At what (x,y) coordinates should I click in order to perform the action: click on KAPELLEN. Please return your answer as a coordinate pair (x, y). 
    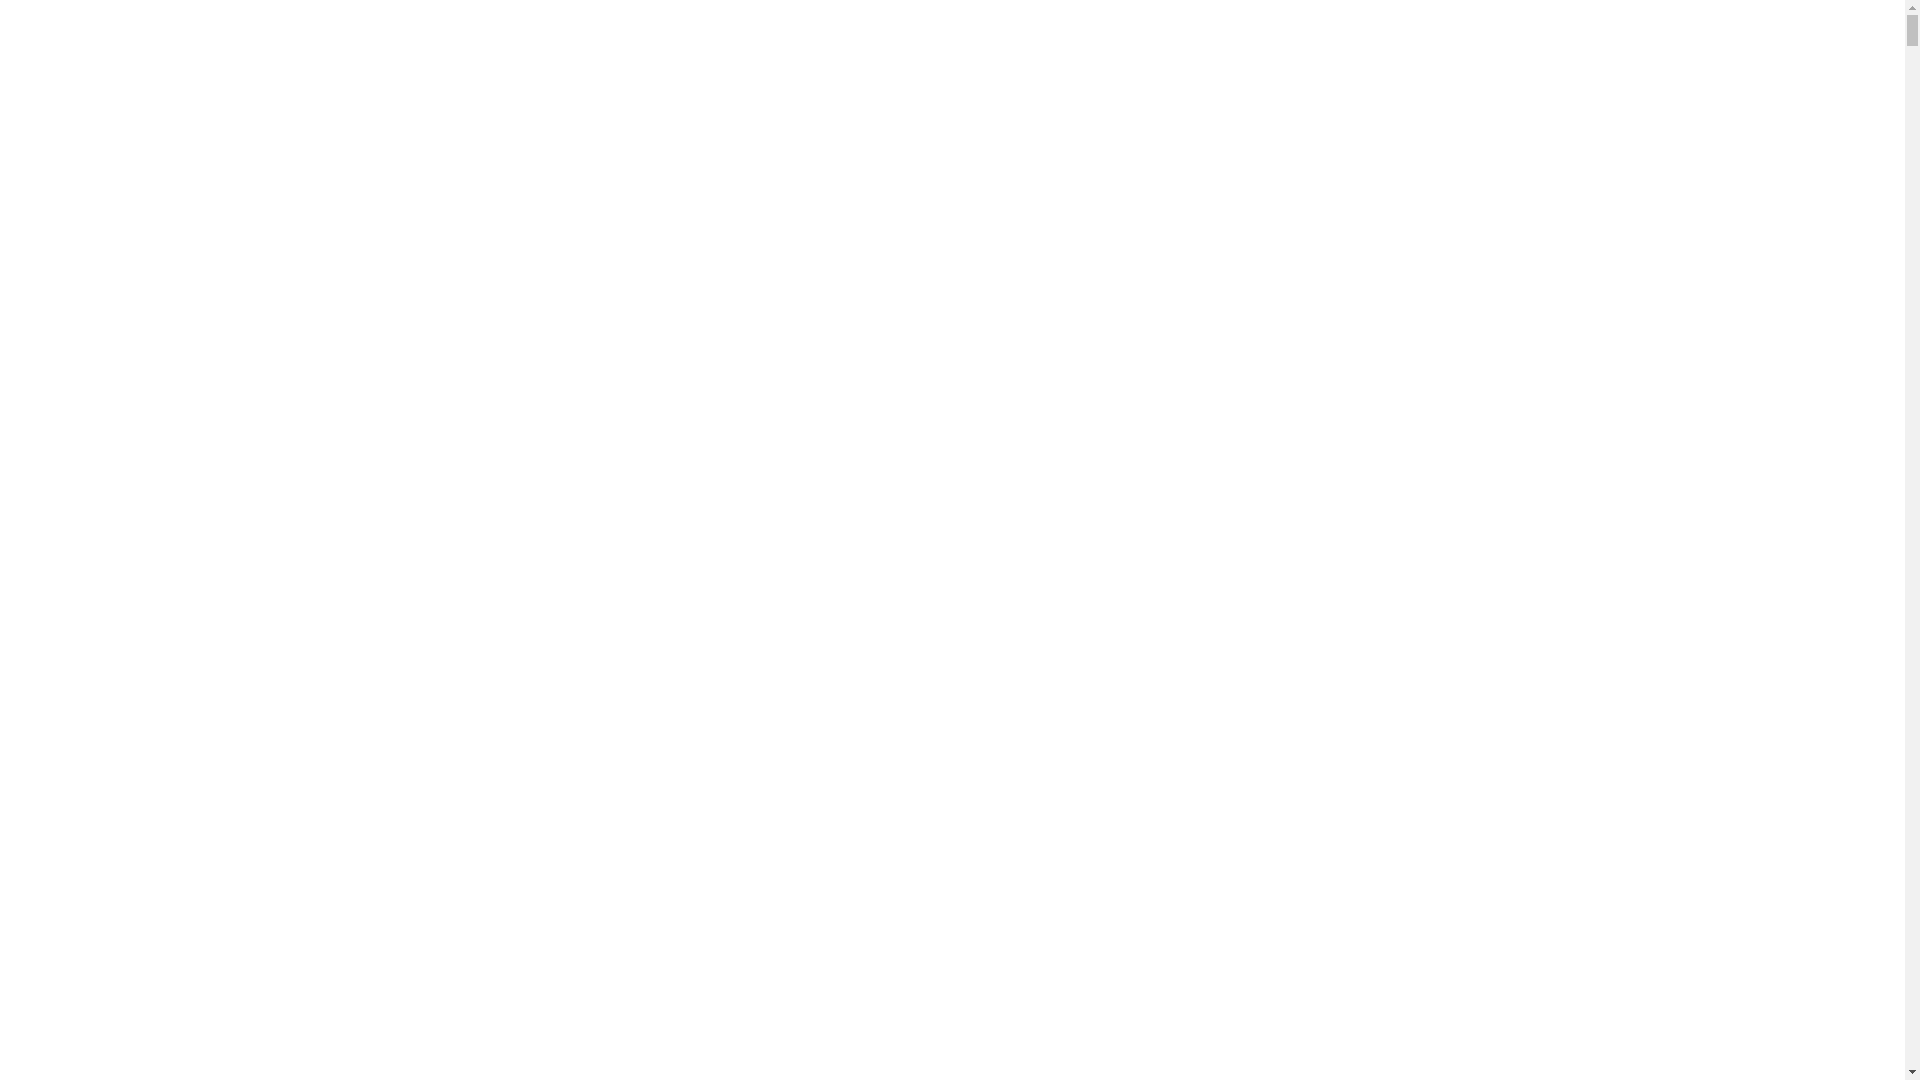
    Looking at the image, I should click on (1084, 260).